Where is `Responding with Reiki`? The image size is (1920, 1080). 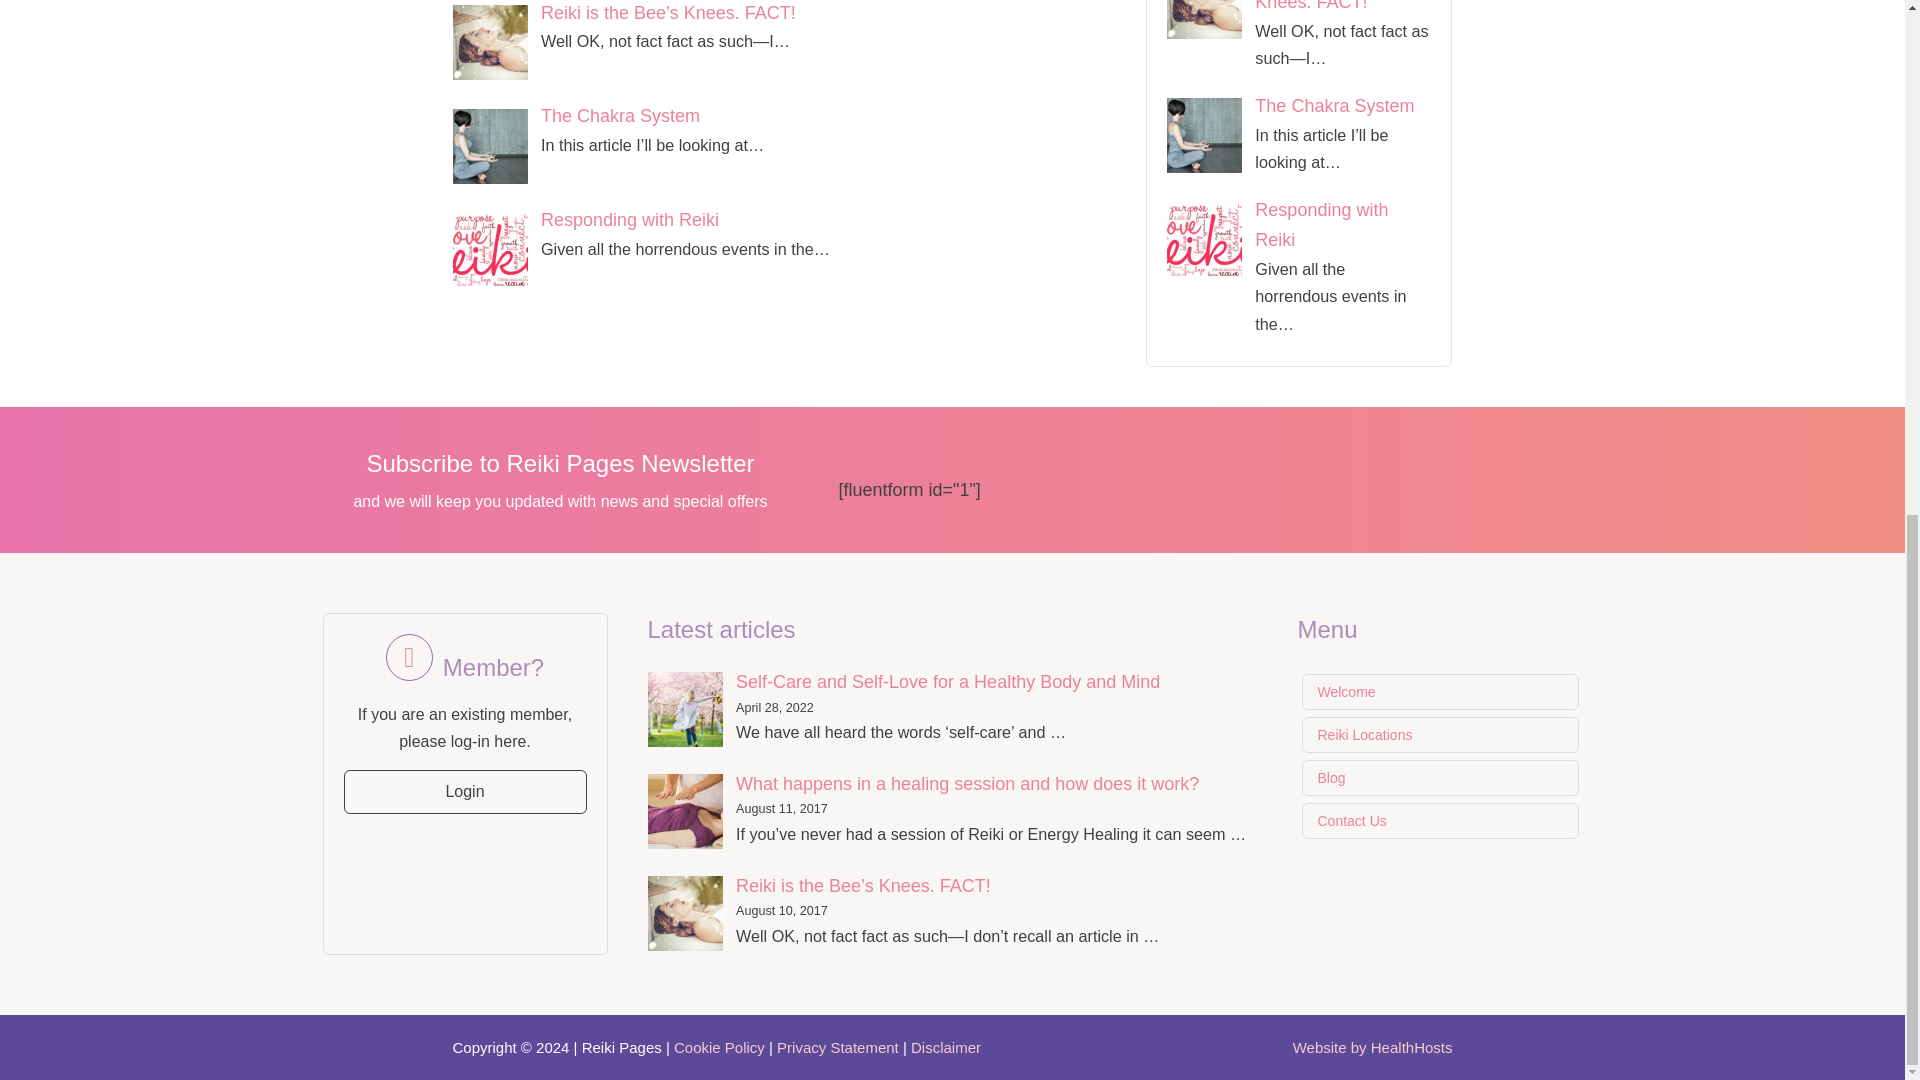 Responding with Reiki is located at coordinates (630, 220).